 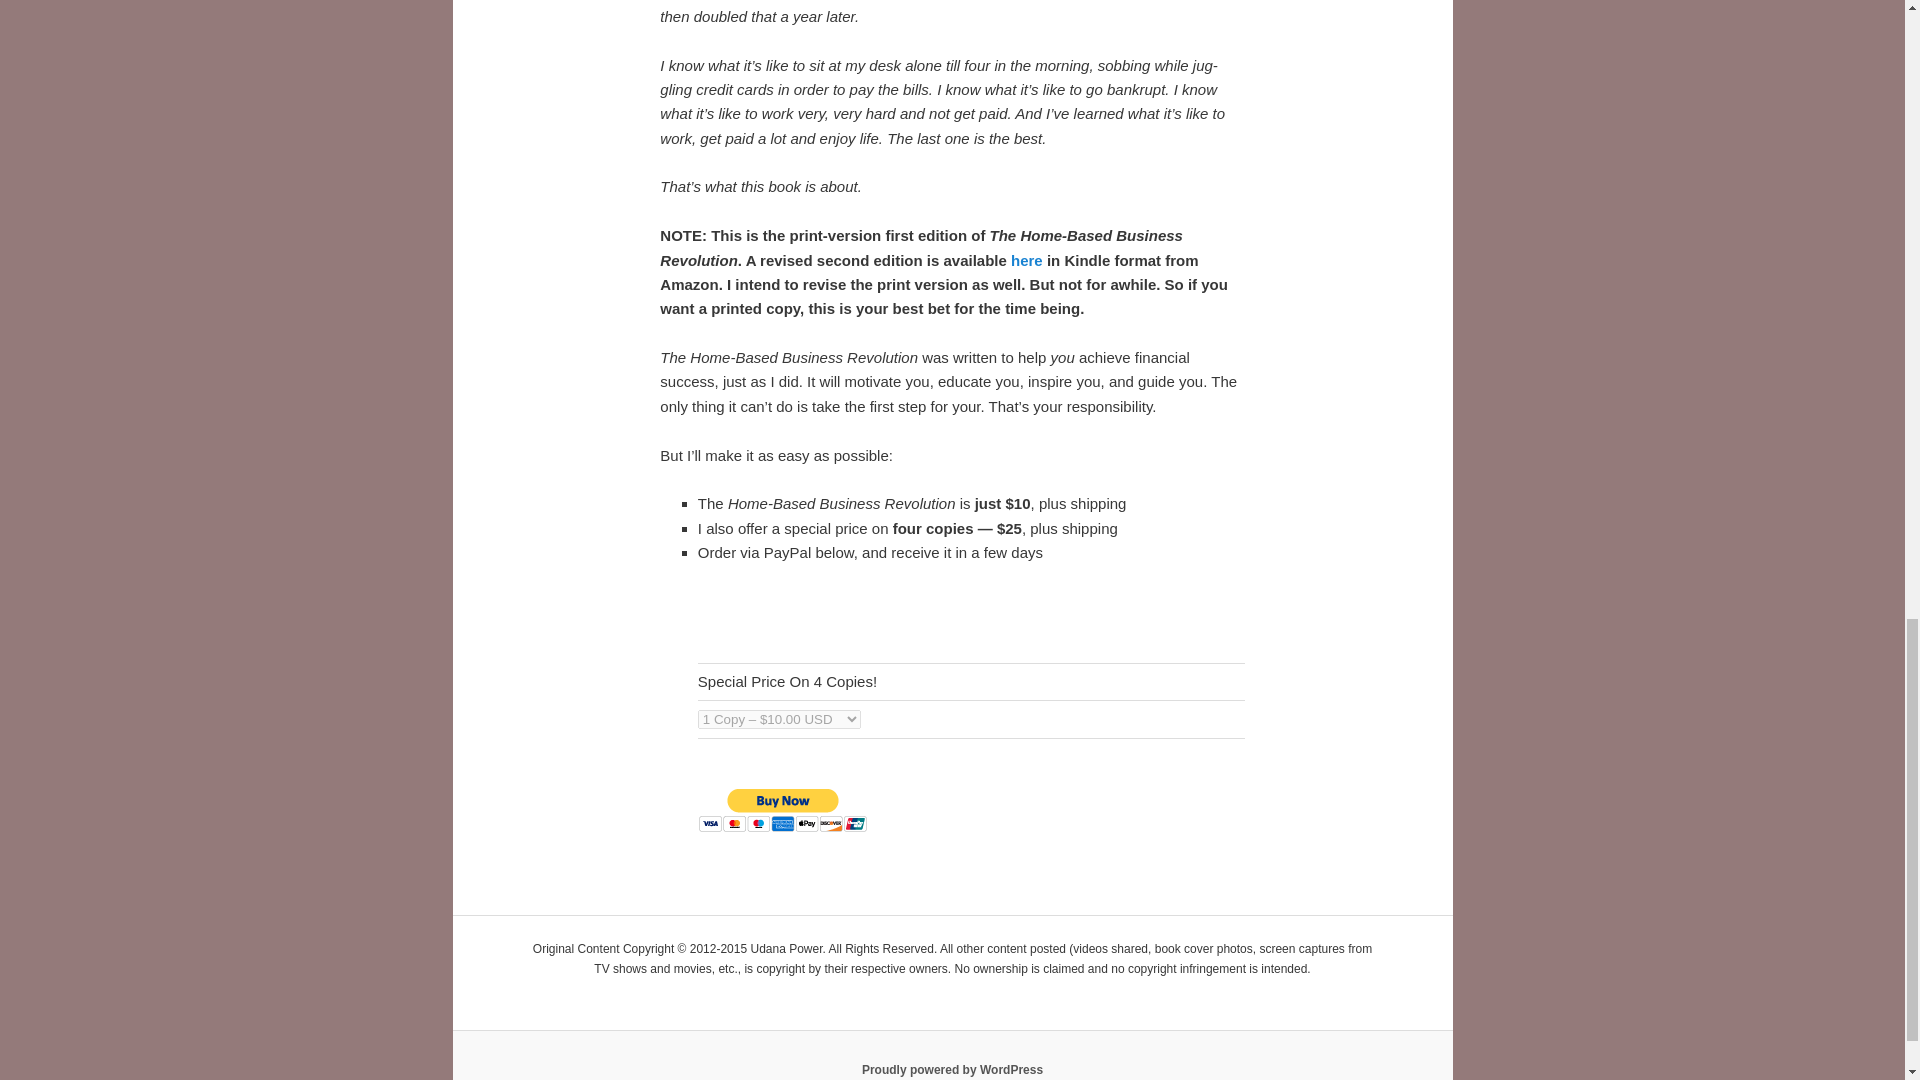 I want to click on here, so click(x=1026, y=260).